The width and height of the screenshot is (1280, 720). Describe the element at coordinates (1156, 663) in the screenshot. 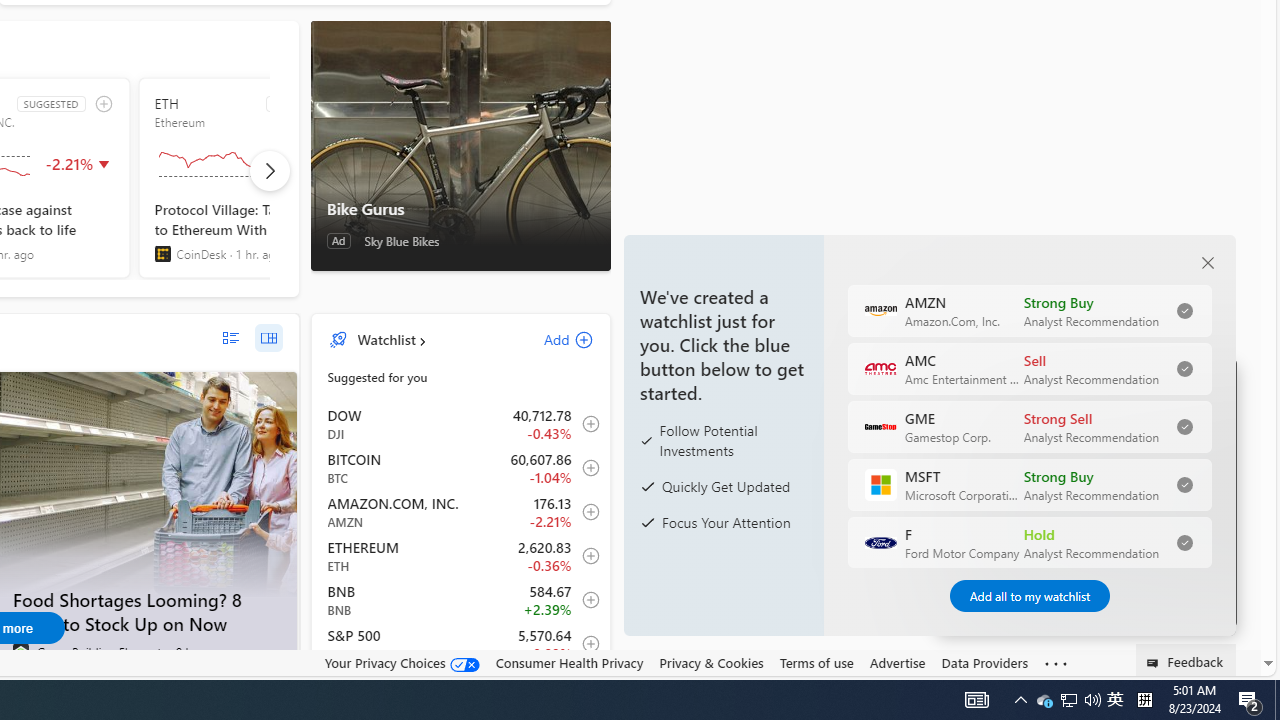

I see `Class: feedback_link_icon-DS-EntryPoint1-1` at that location.